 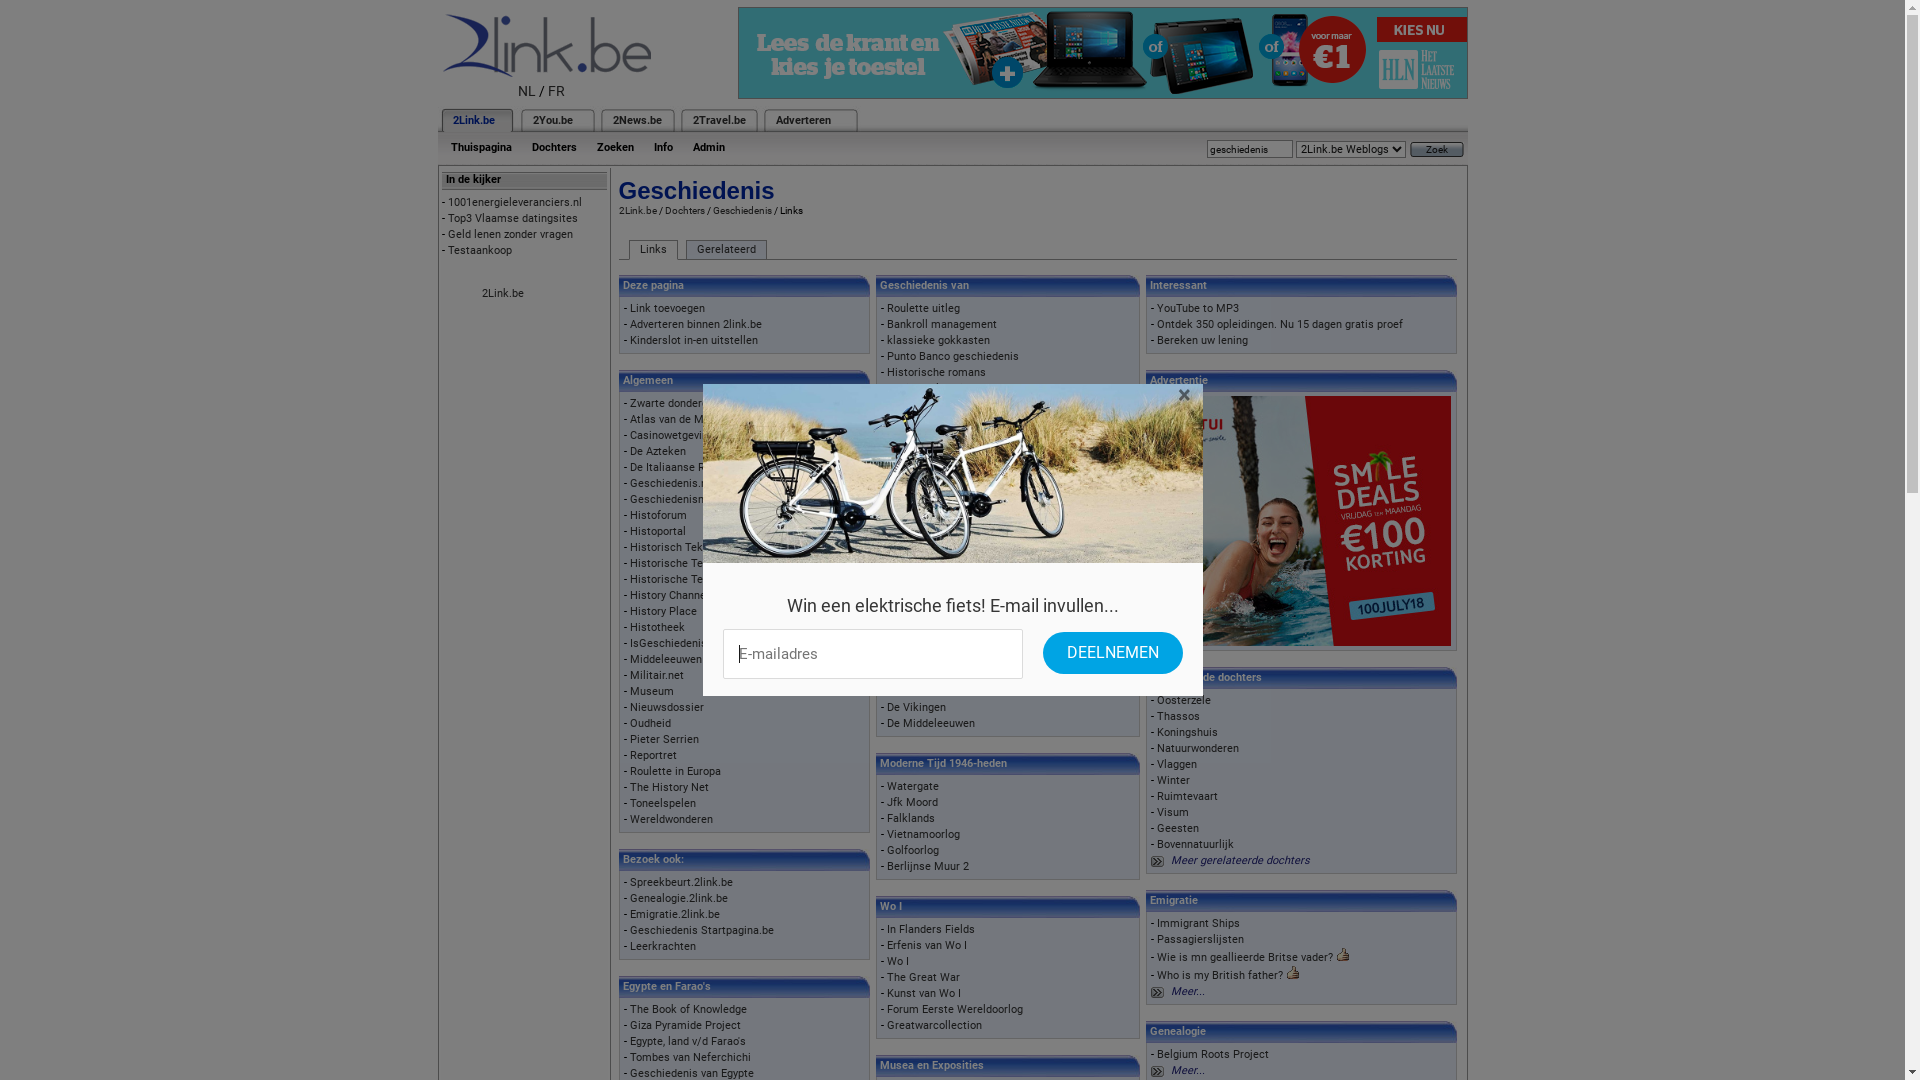 I want to click on 2News.be, so click(x=636, y=120).